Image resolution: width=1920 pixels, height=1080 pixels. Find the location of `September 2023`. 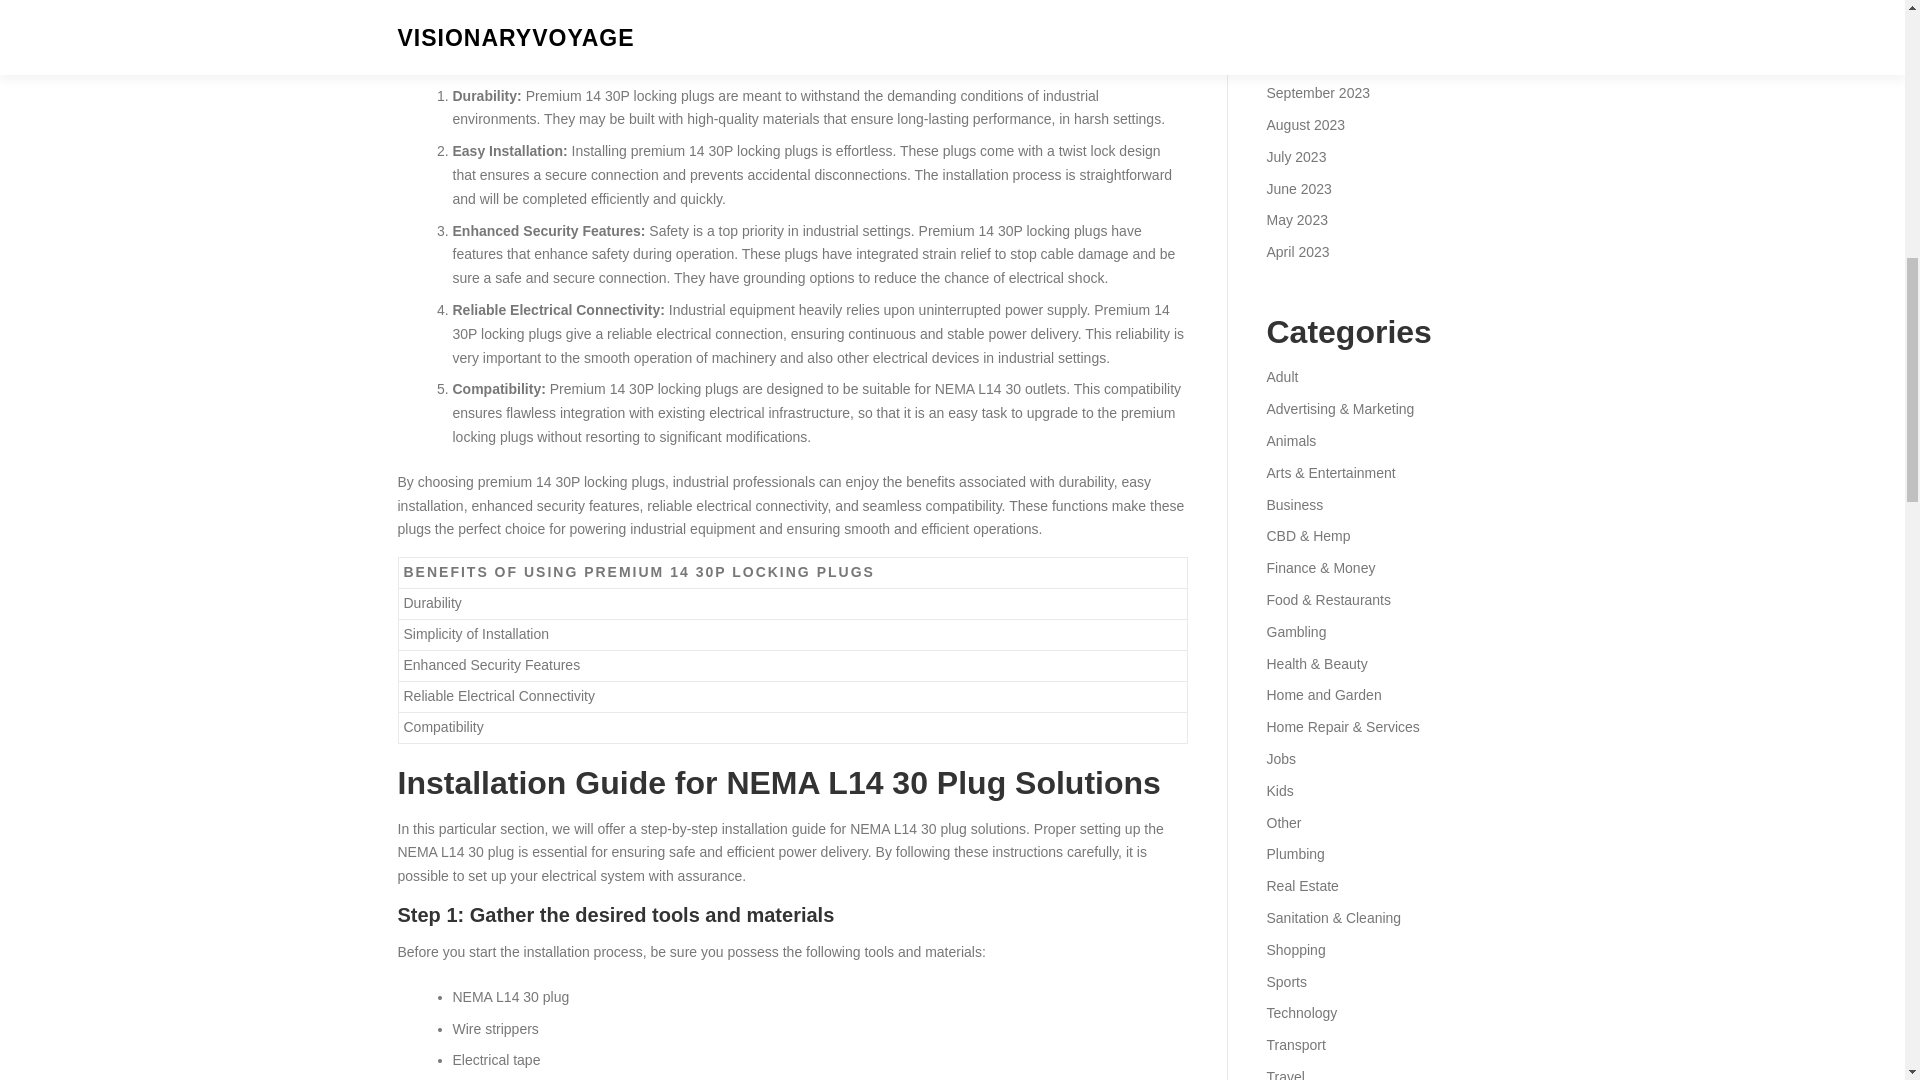

September 2023 is located at coordinates (1318, 93).